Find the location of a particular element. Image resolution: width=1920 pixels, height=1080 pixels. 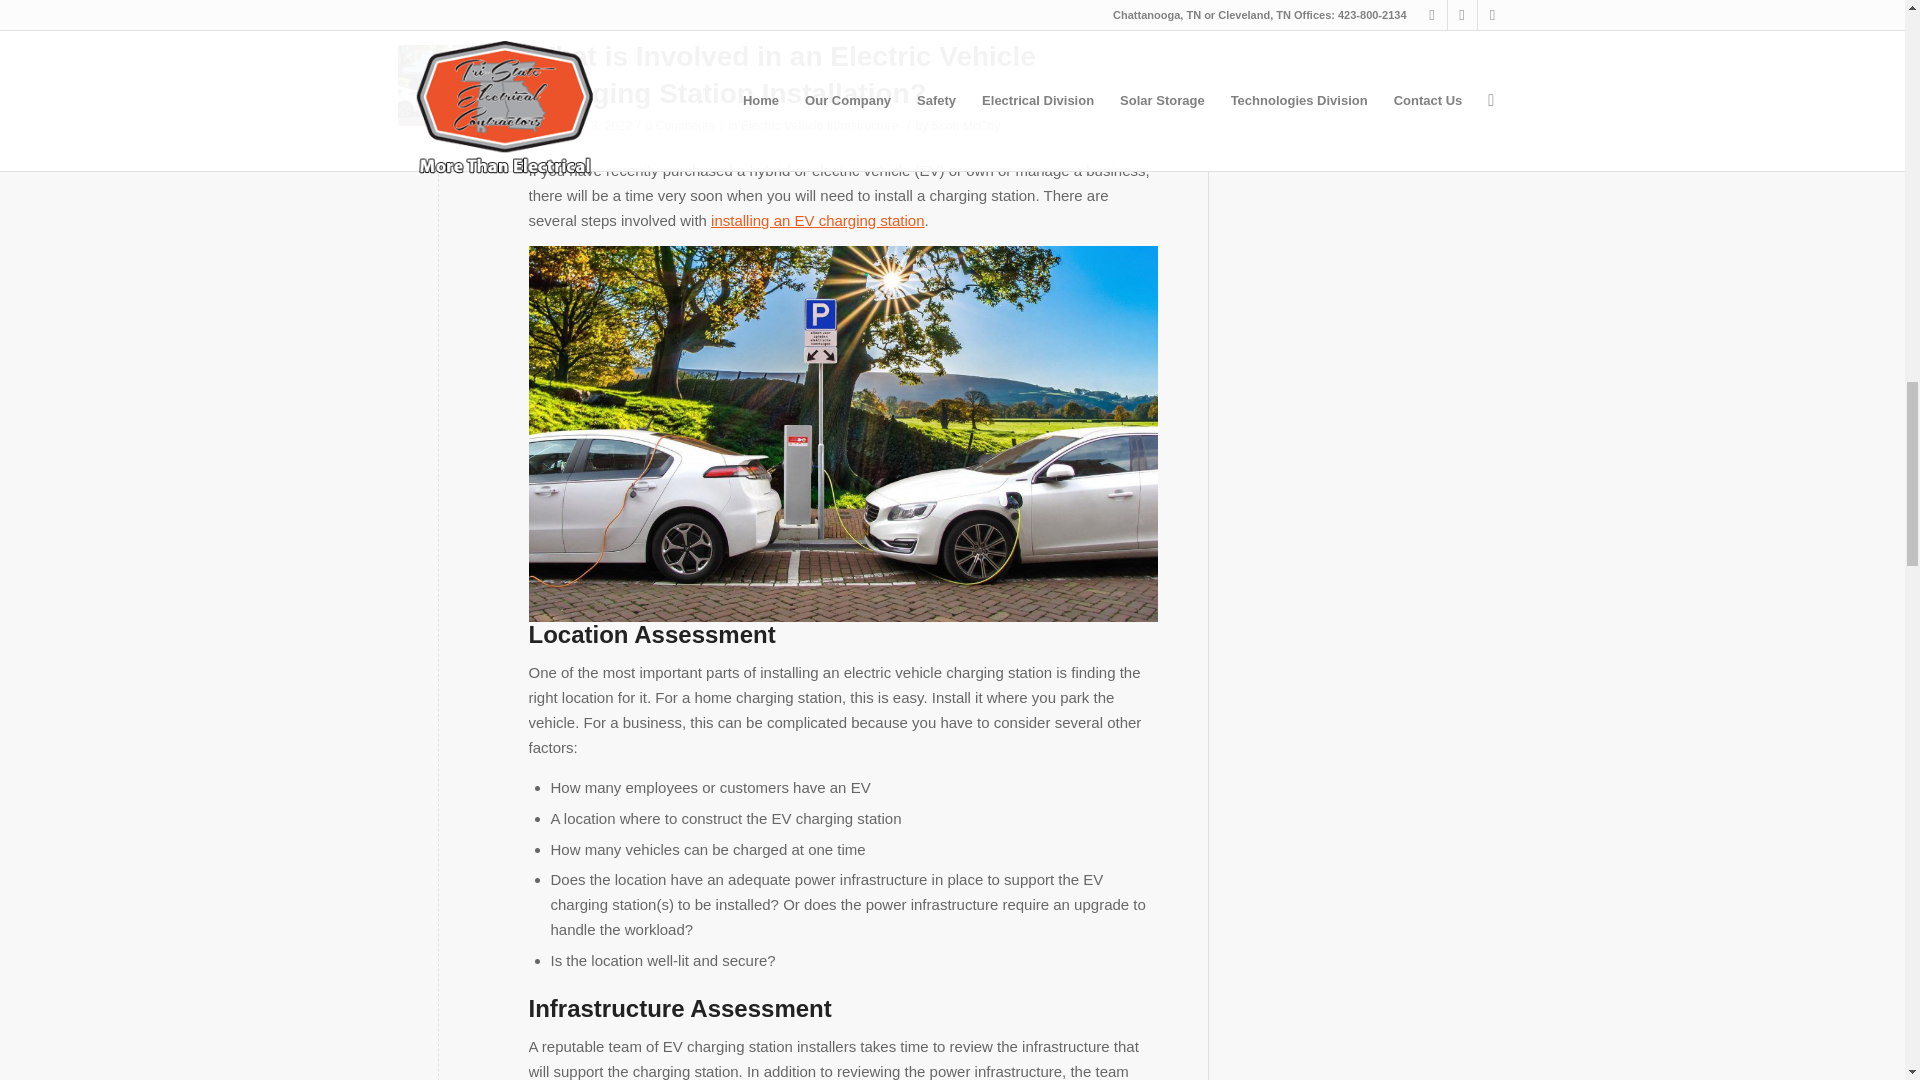

0 Comments is located at coordinates (680, 125).